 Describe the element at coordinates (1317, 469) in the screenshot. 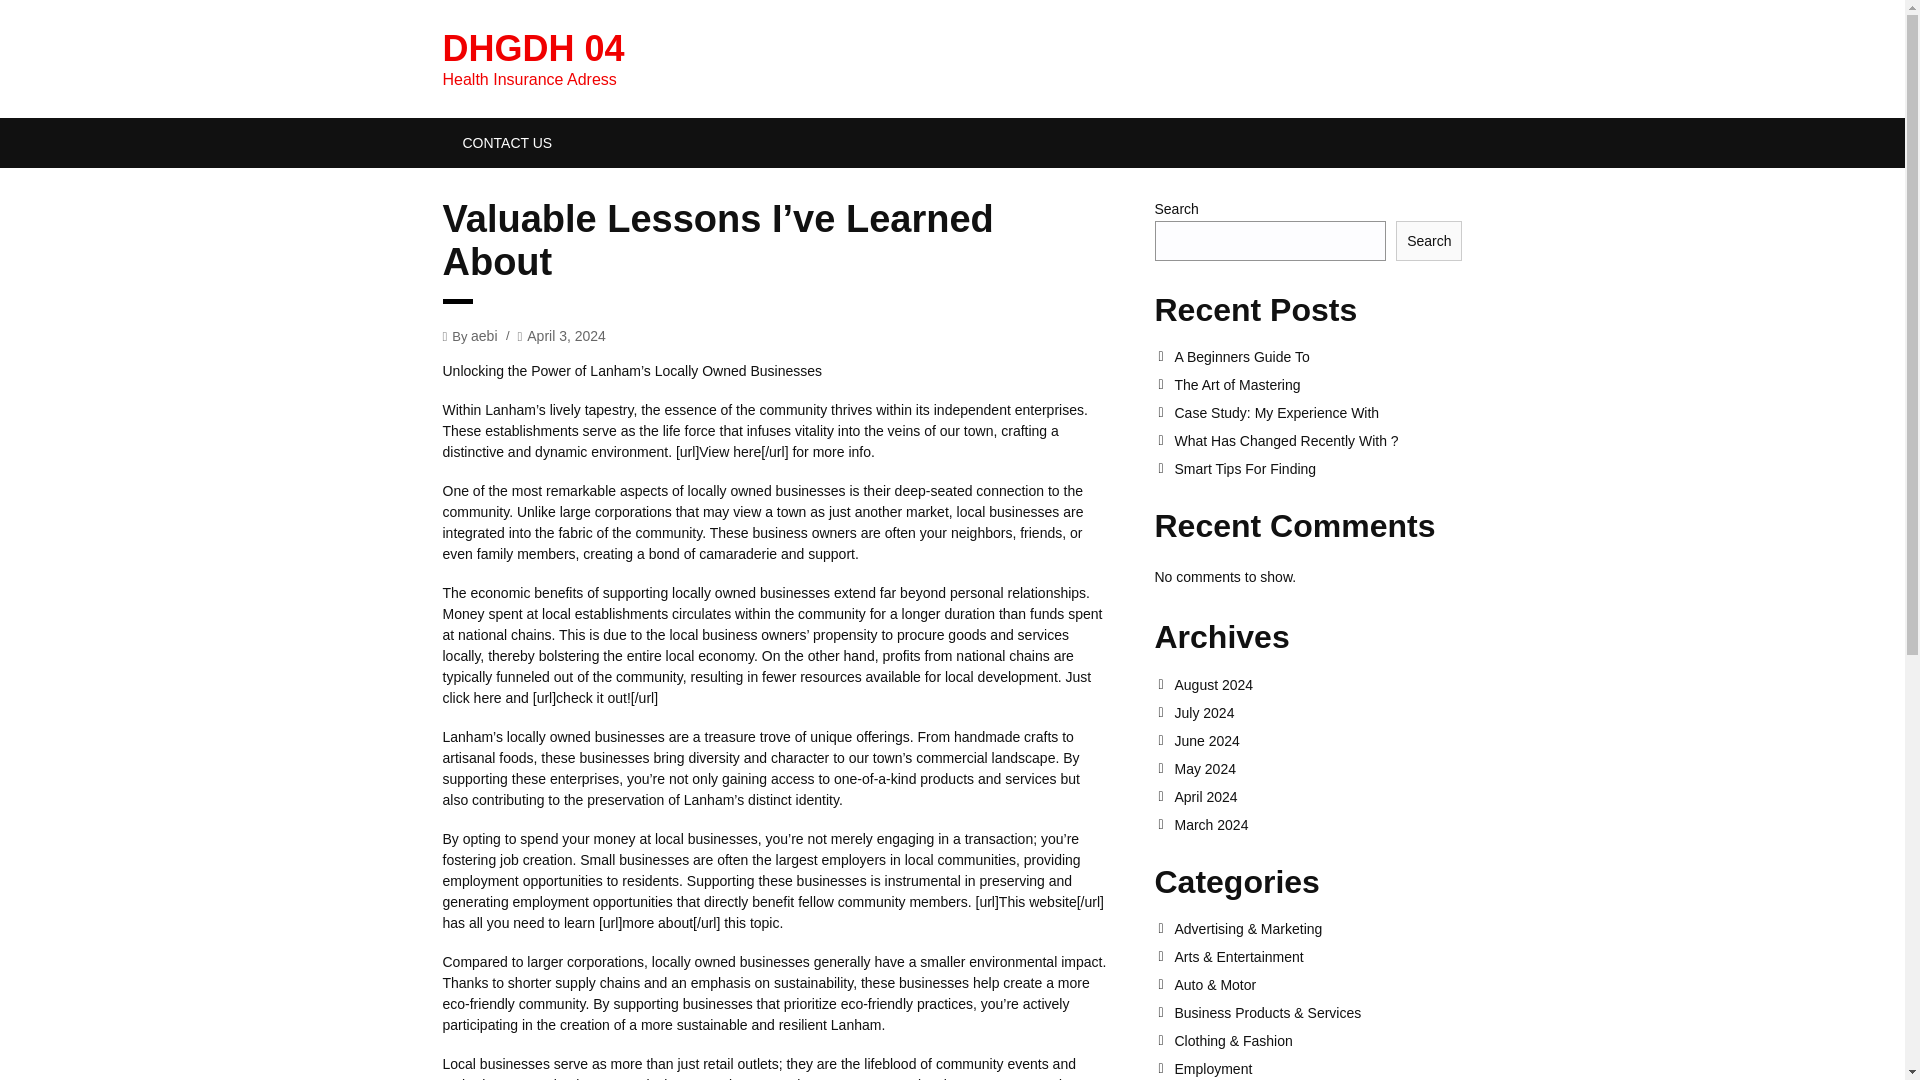

I see `Smart Tips For Finding` at that location.